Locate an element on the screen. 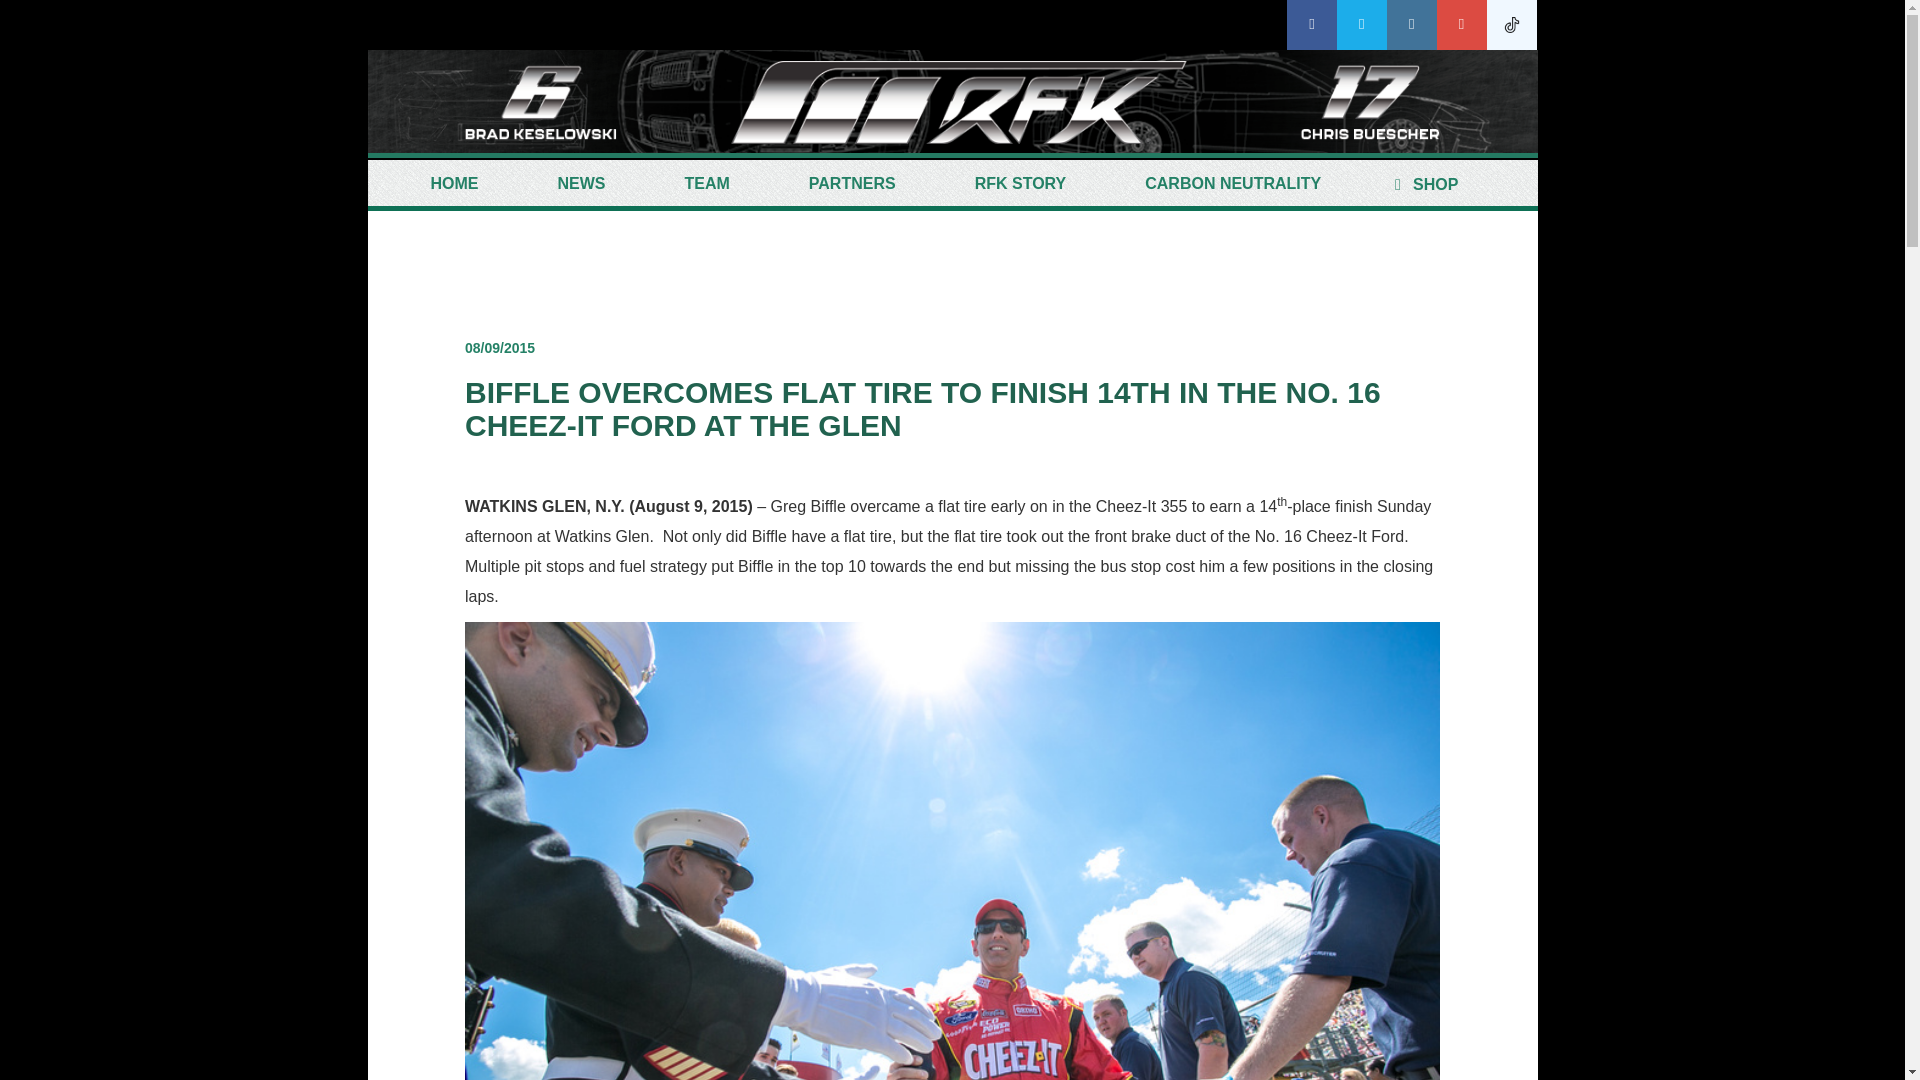 The height and width of the screenshot is (1080, 1920). CARBON NEUTRALITY is located at coordinates (1233, 184).